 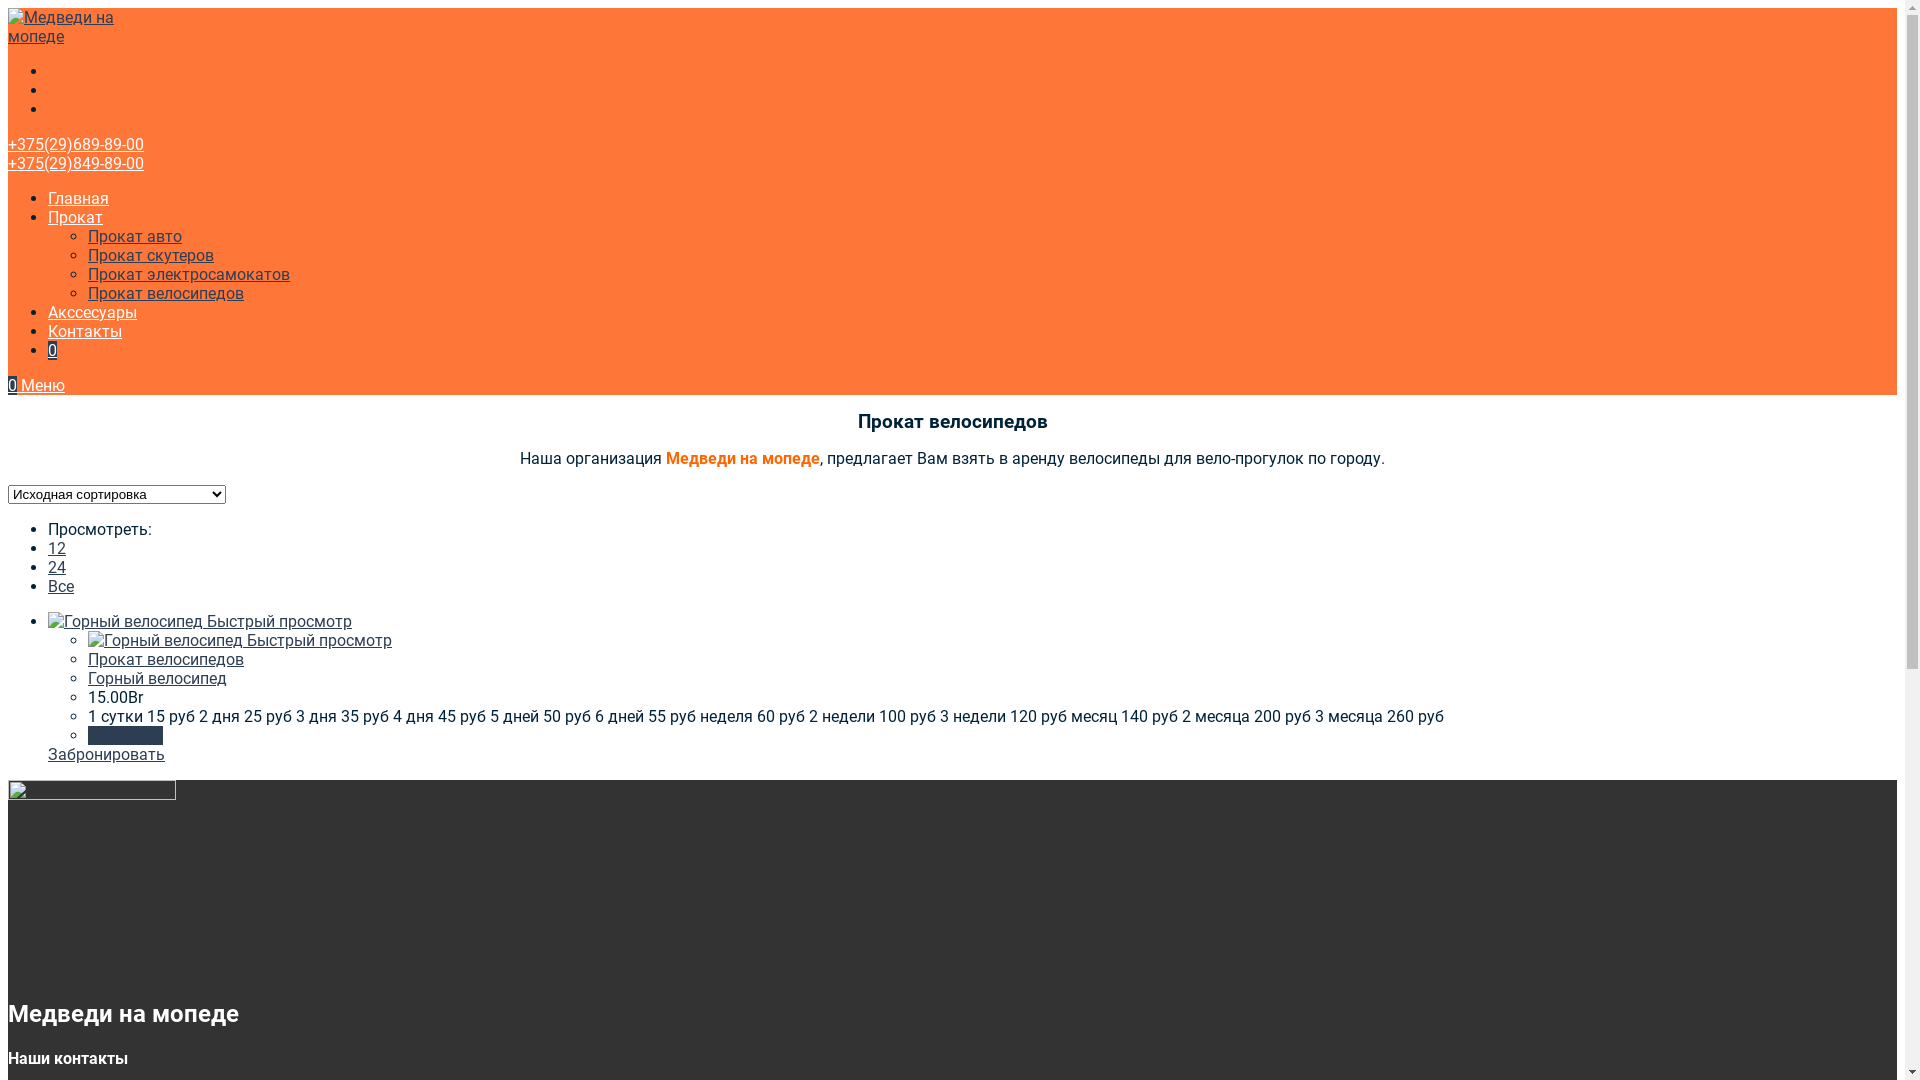 I want to click on +375(29)689-89-00, so click(x=76, y=144).